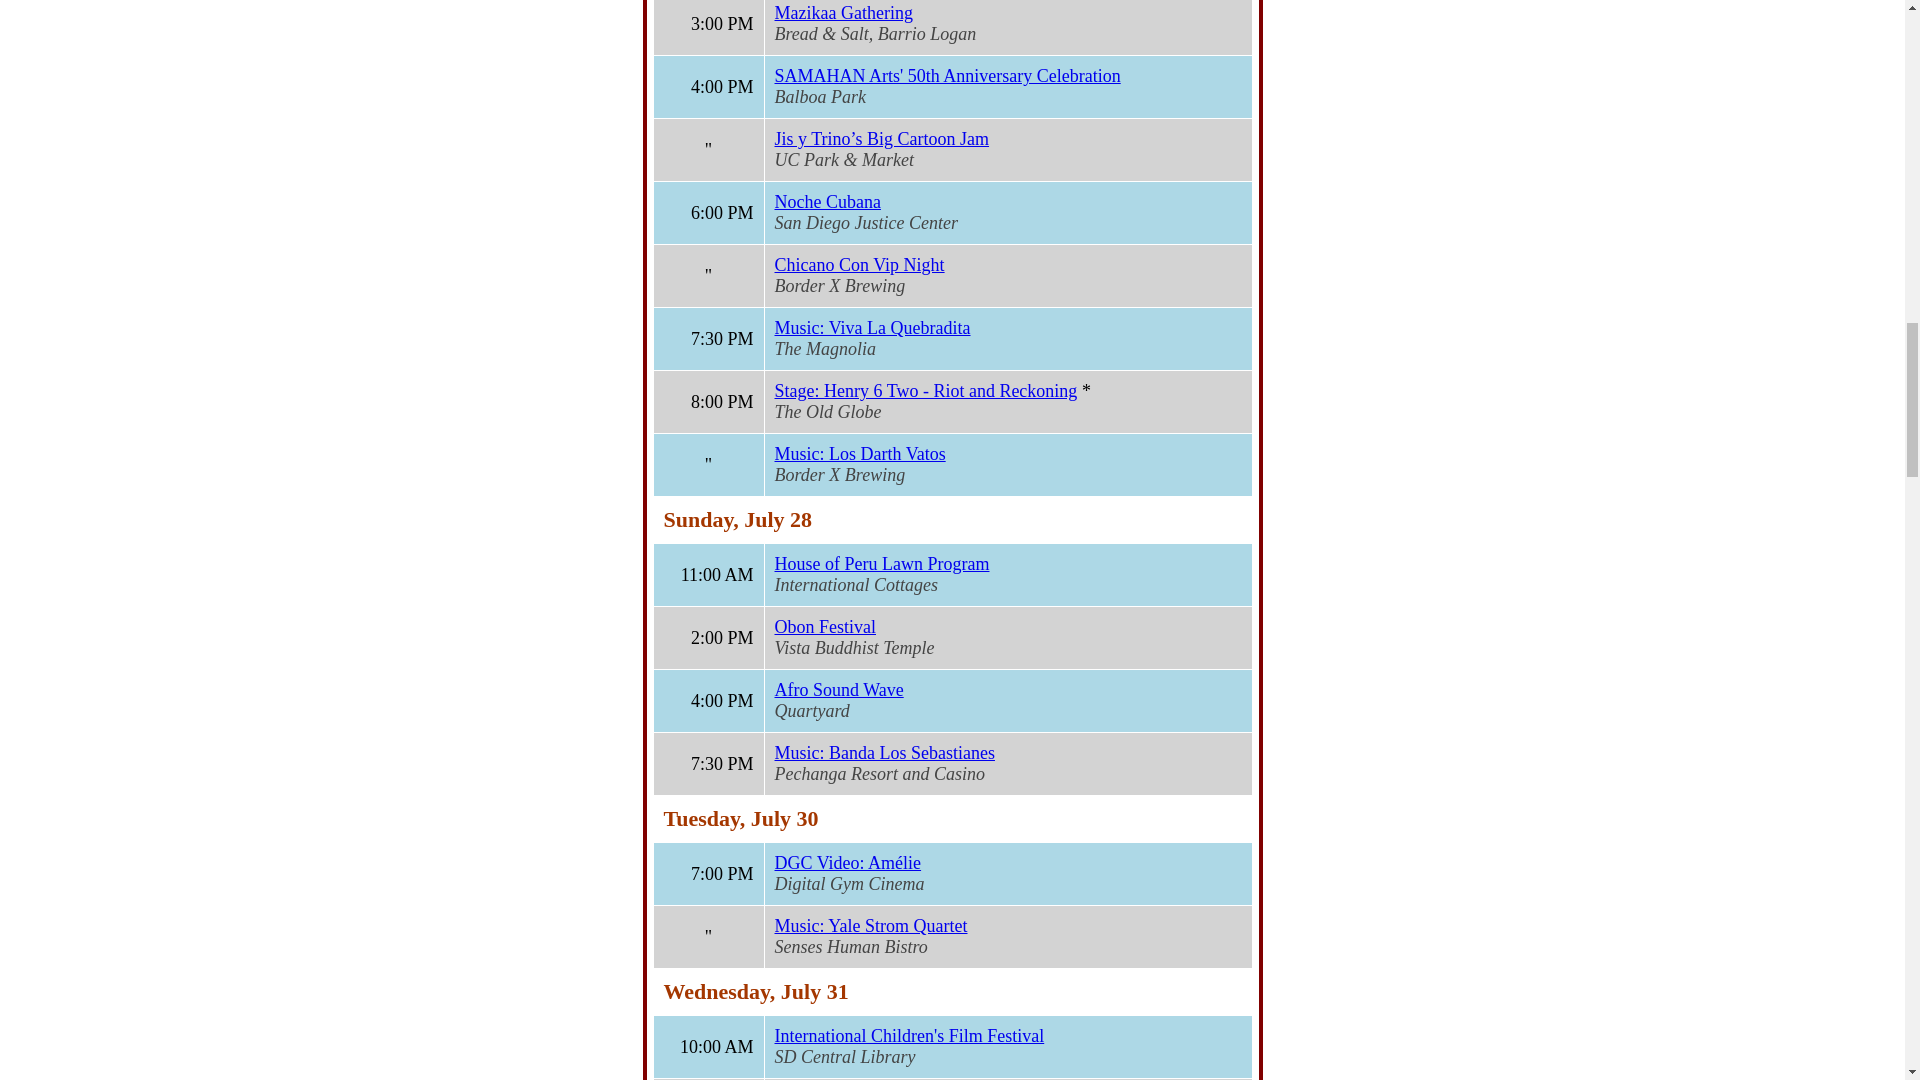 Image resolution: width=1920 pixels, height=1080 pixels. What do you see at coordinates (946, 76) in the screenshot?
I see `SAMAHAN Arts' 50th Anniversary Celebration` at bounding box center [946, 76].